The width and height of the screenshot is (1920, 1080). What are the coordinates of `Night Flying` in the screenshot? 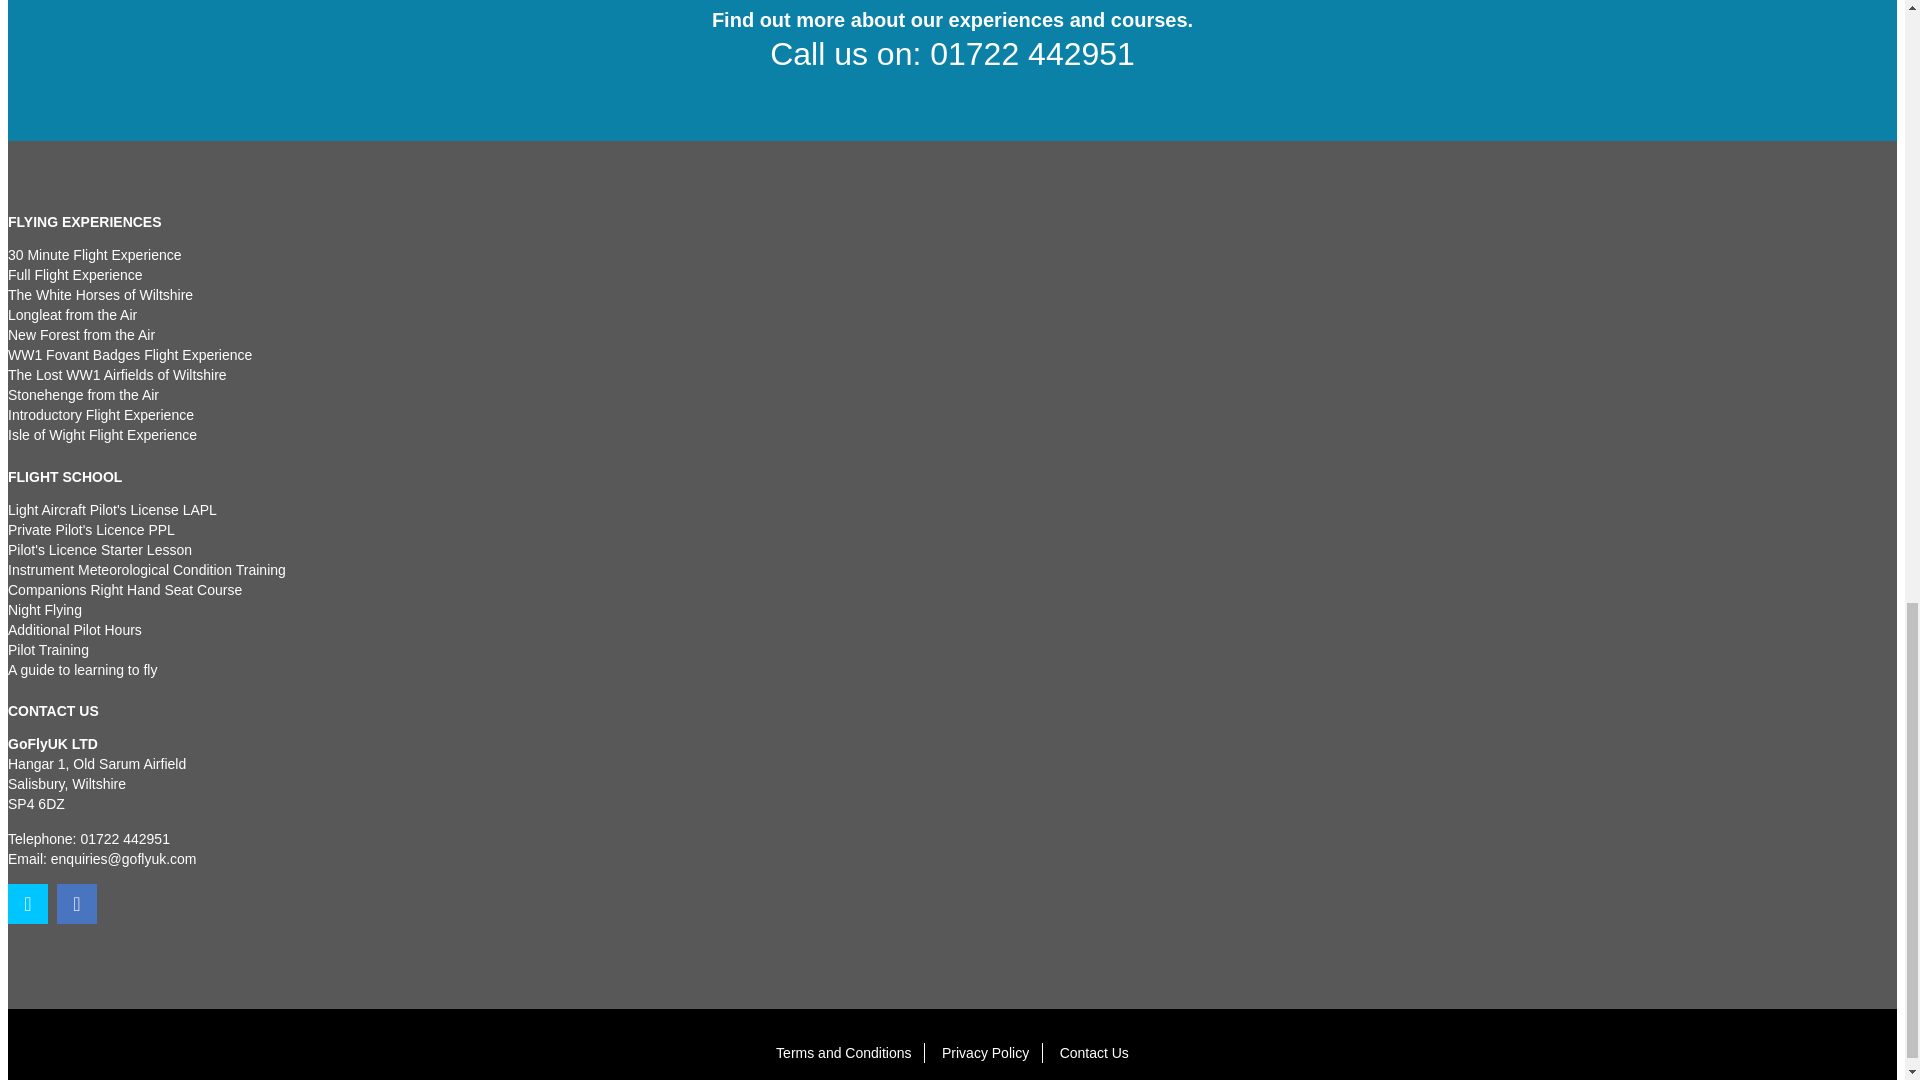 It's located at (44, 609).